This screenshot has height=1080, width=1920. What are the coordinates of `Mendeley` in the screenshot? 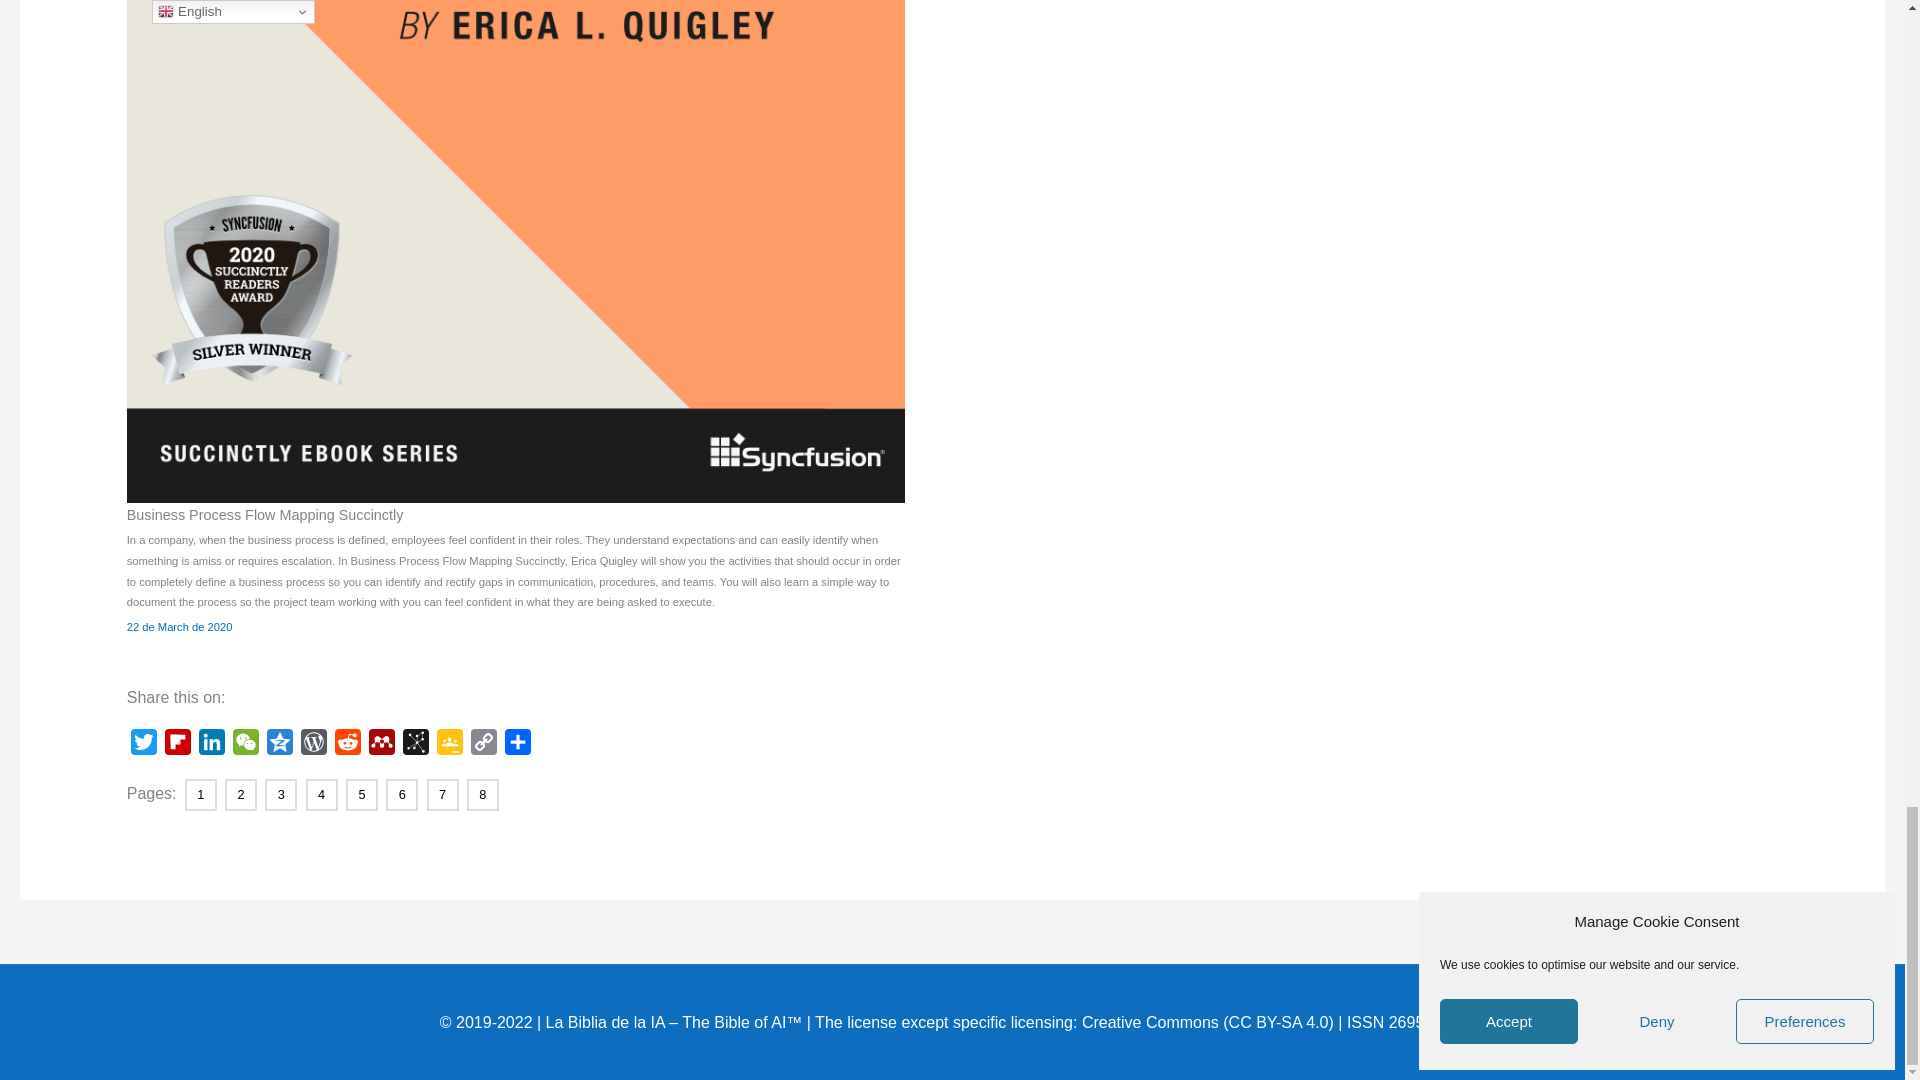 It's located at (382, 746).